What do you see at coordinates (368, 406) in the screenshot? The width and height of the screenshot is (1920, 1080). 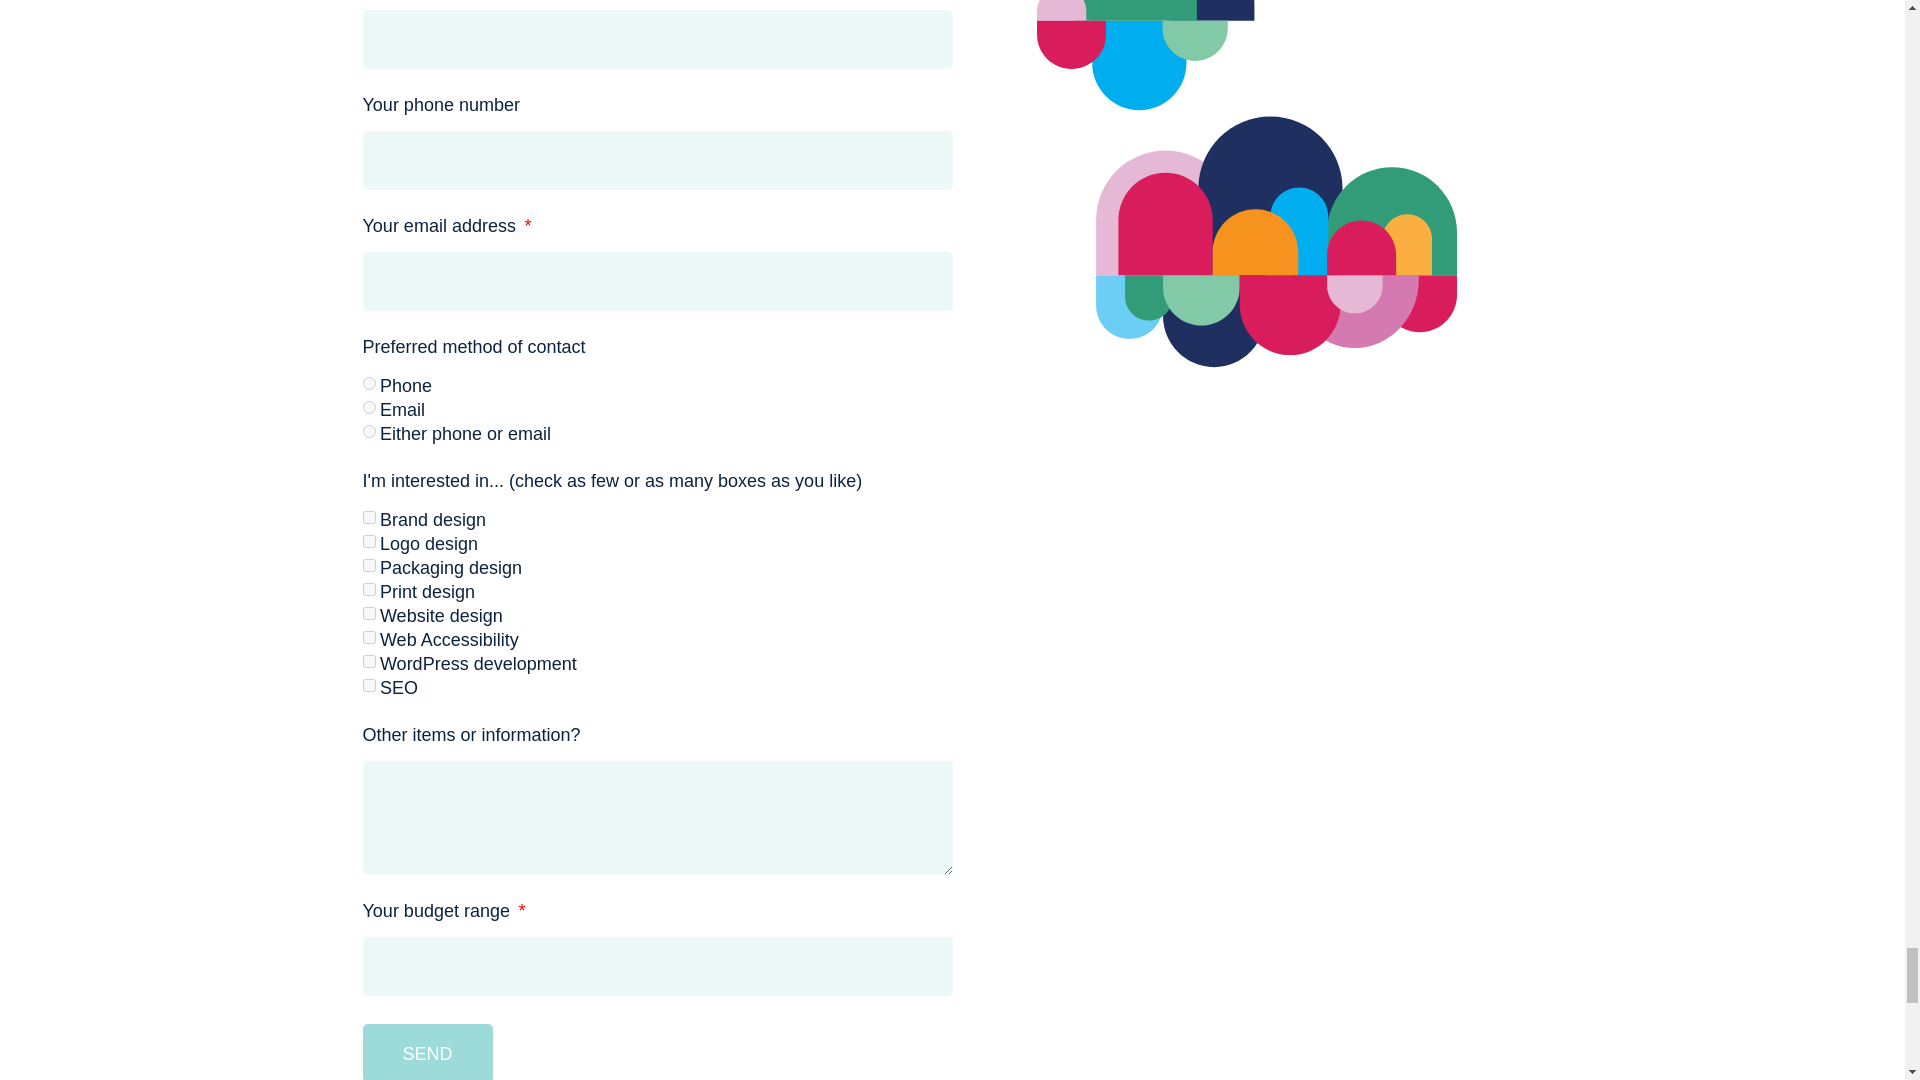 I see `Email ` at bounding box center [368, 406].